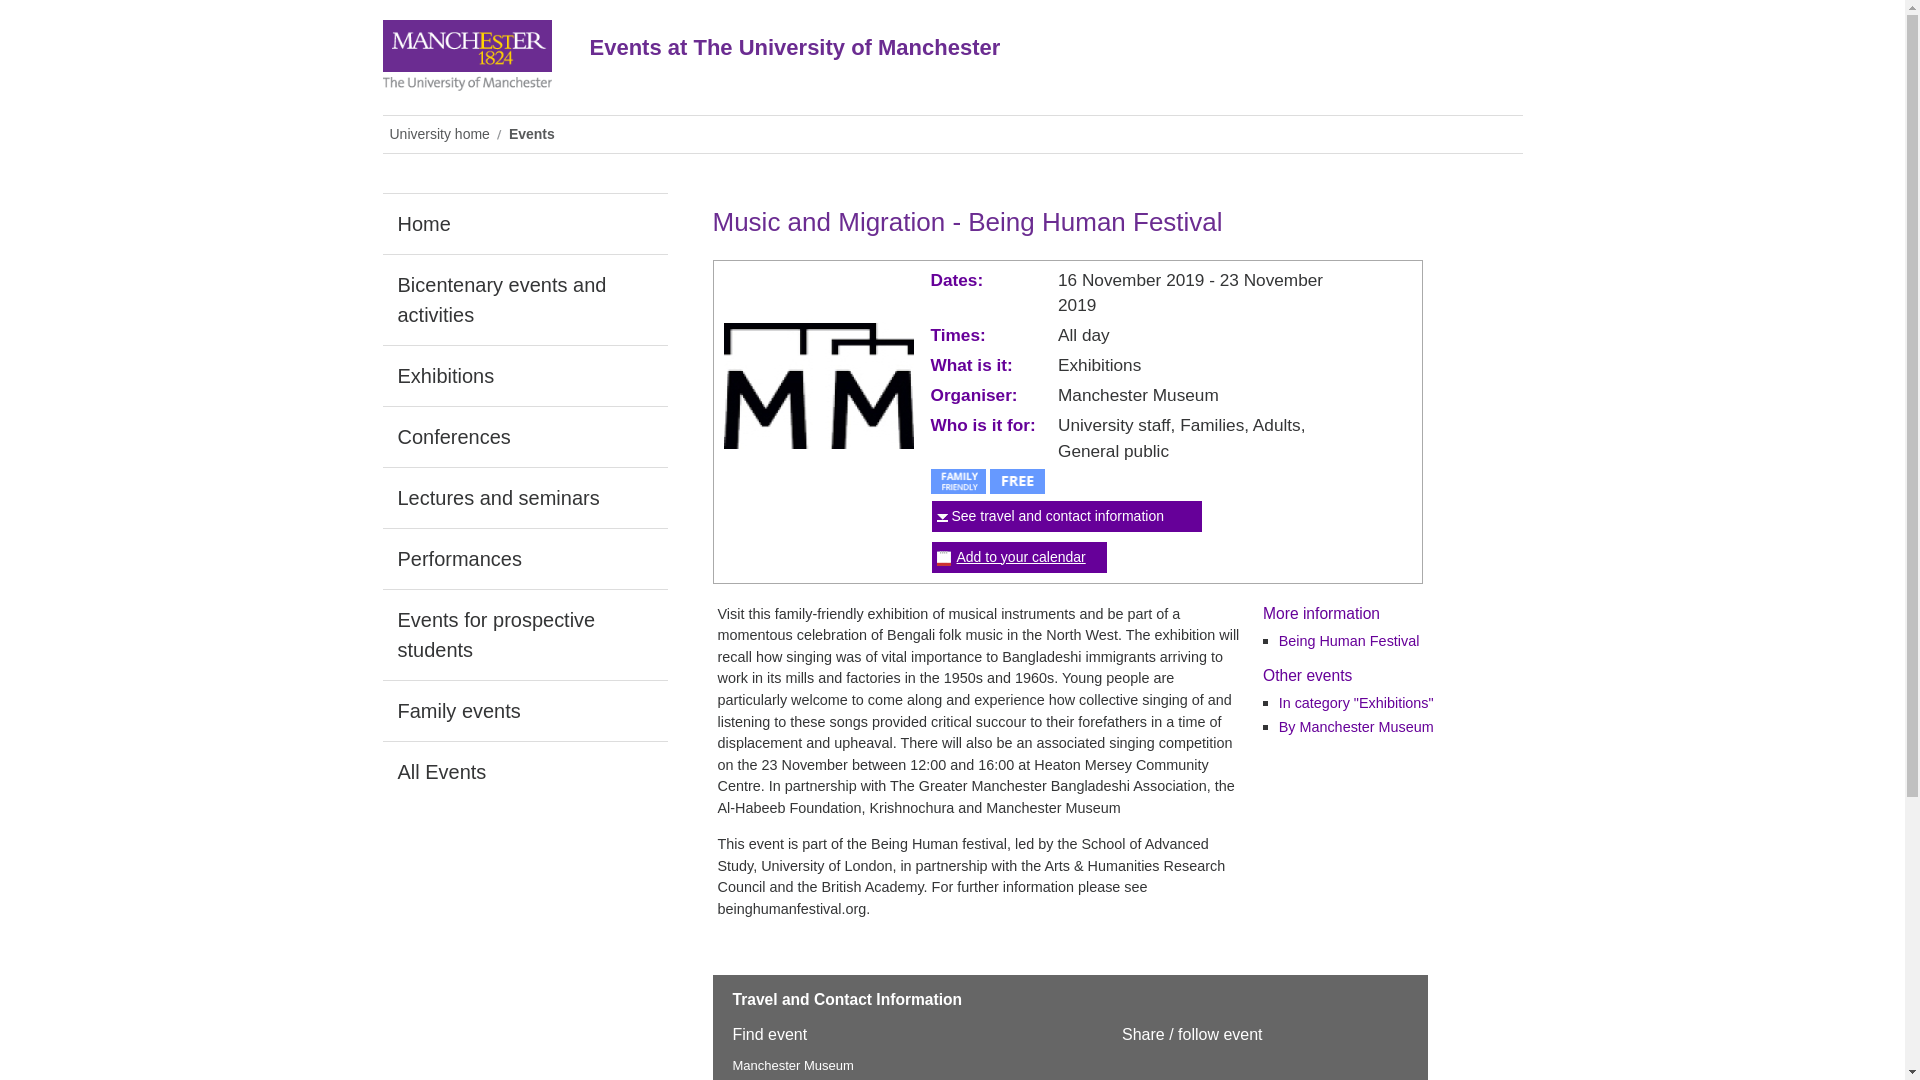 The height and width of the screenshot is (1080, 1920). What do you see at coordinates (534, 134) in the screenshot?
I see `Events` at bounding box center [534, 134].